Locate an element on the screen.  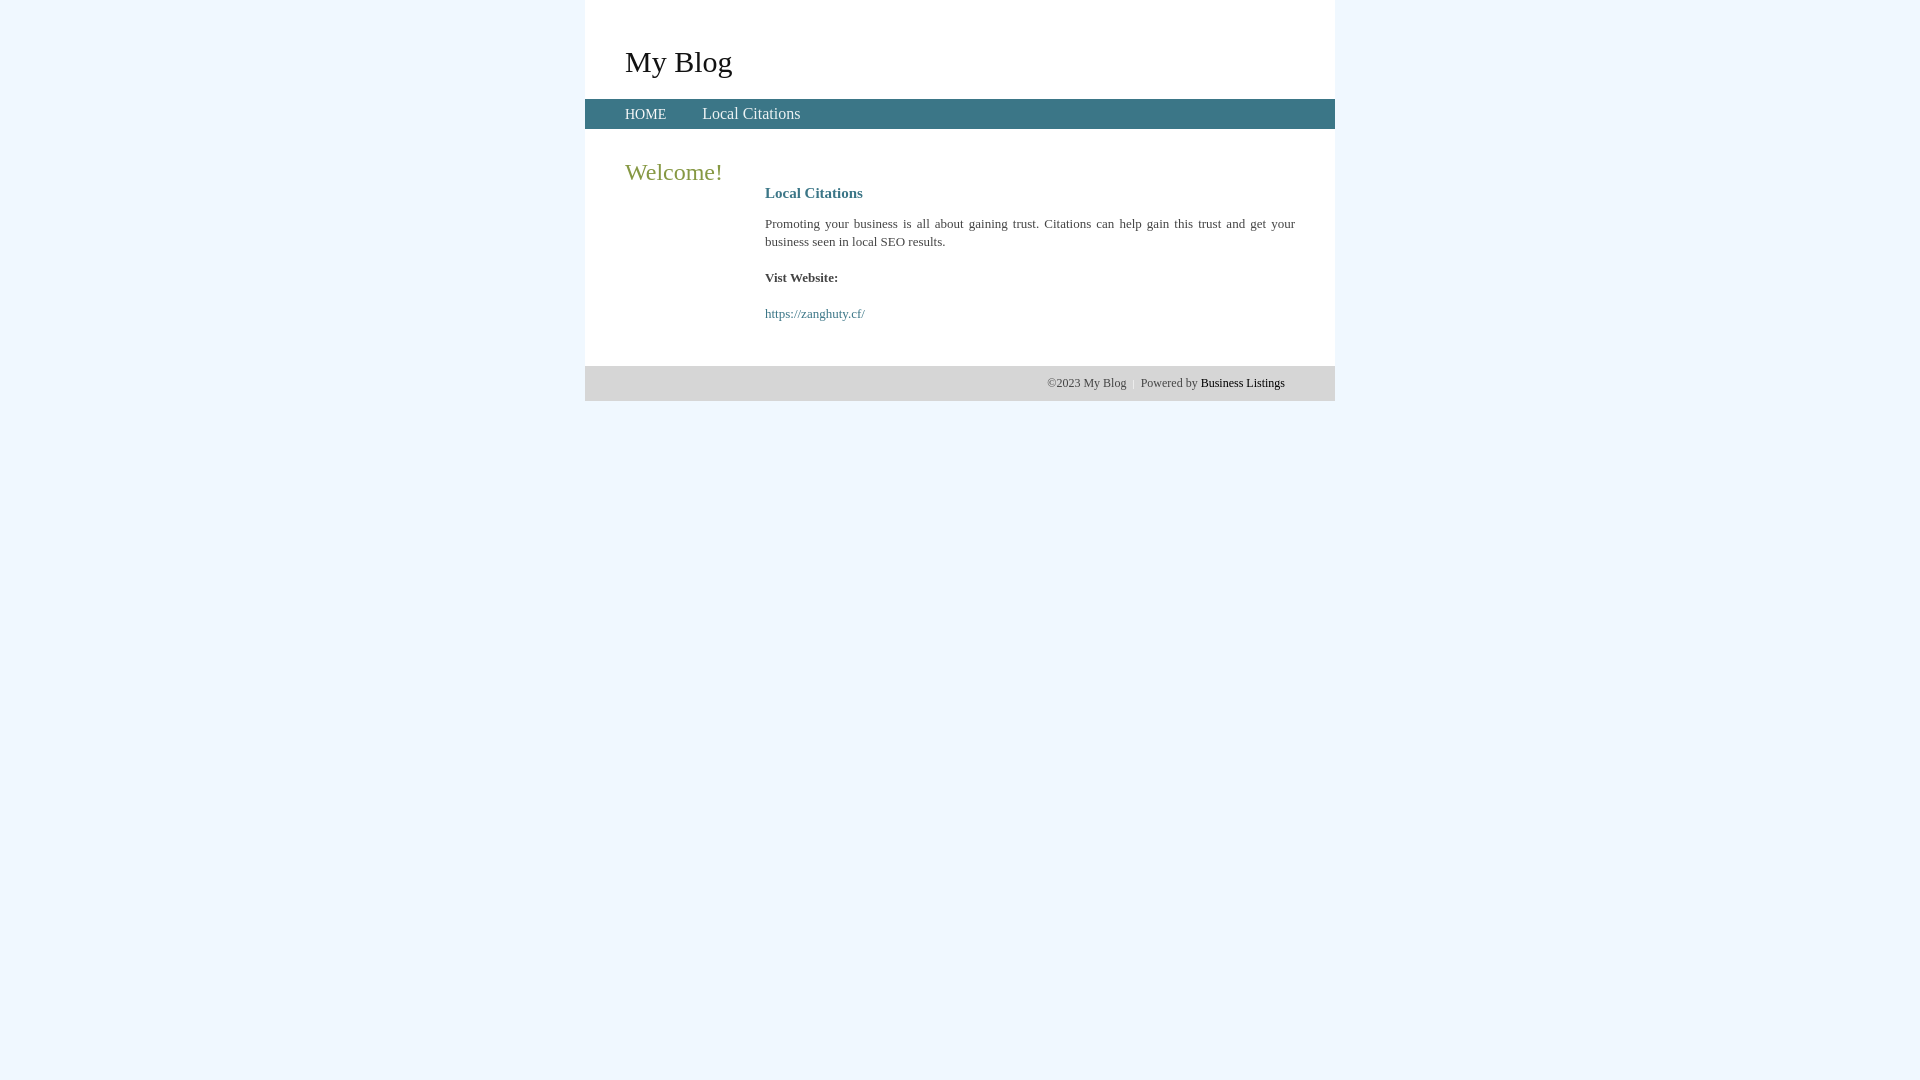
Local Citations is located at coordinates (751, 114).